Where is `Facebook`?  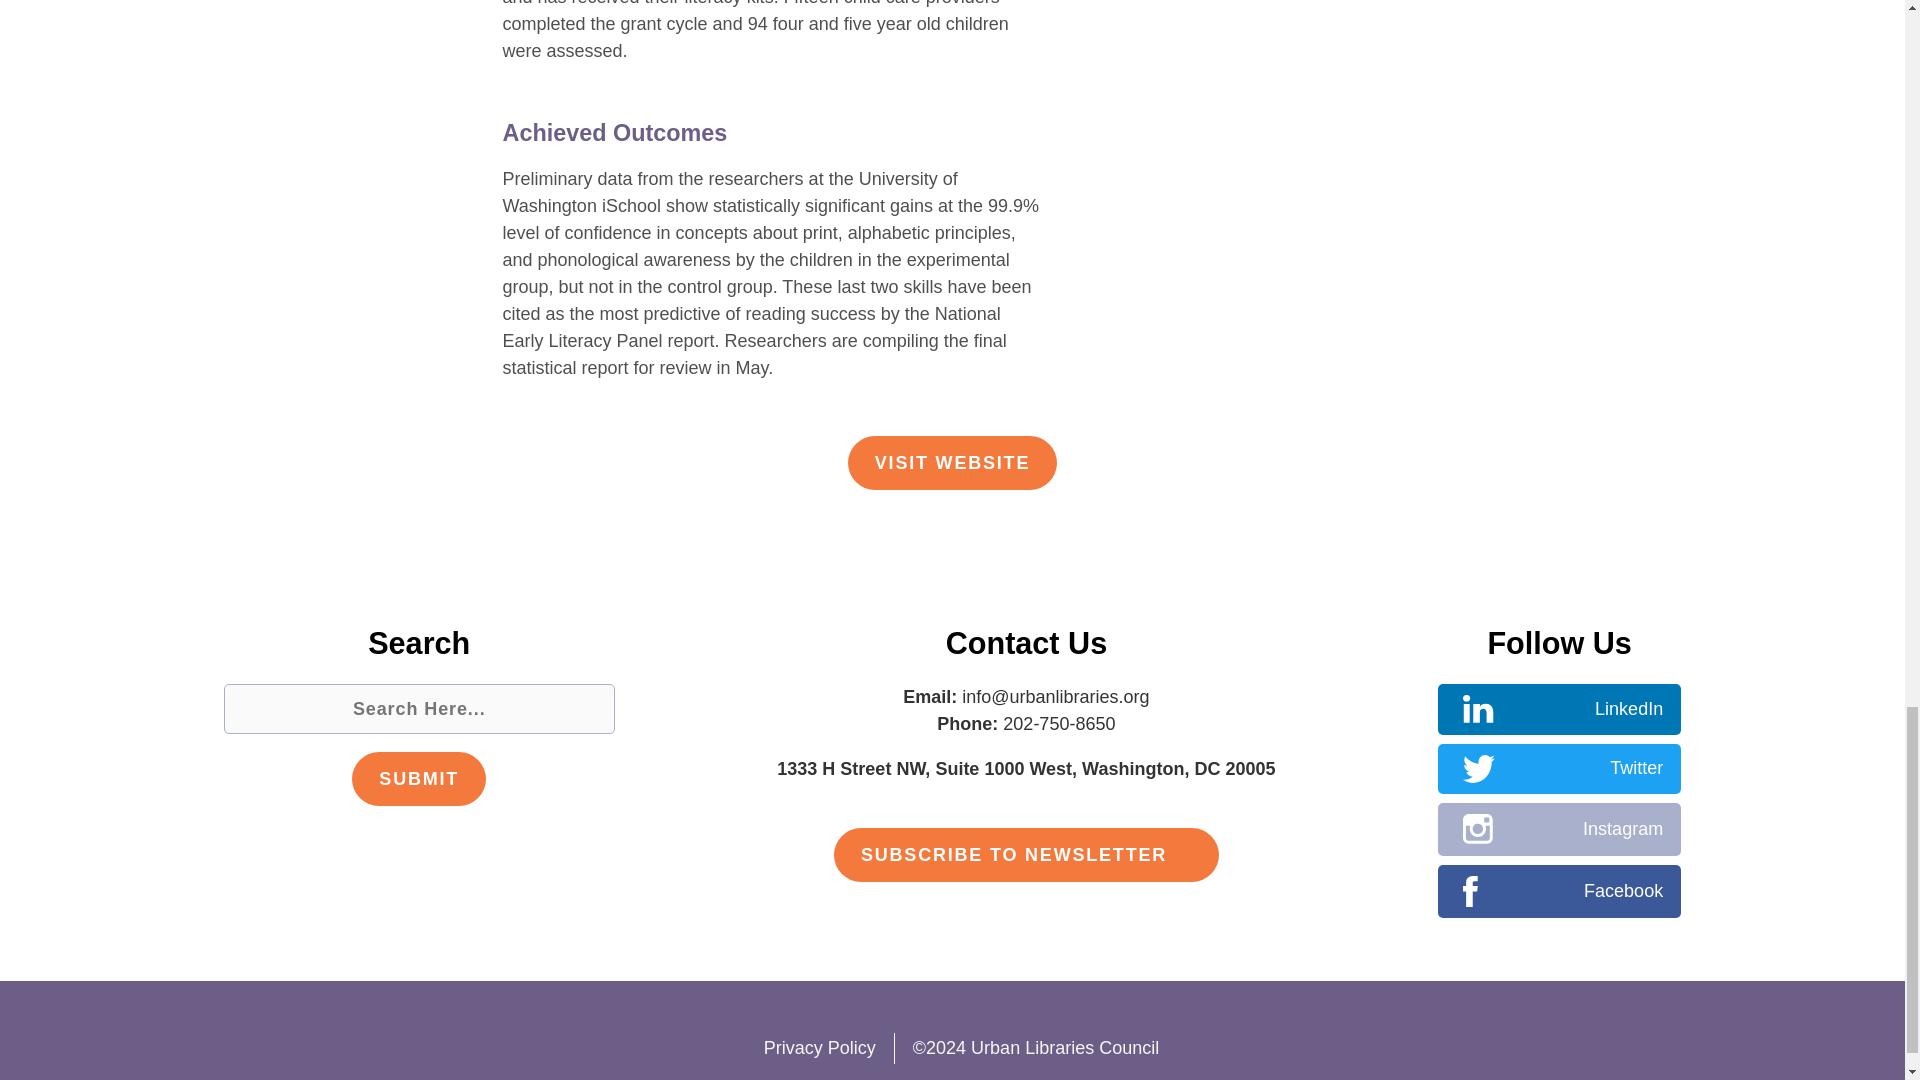 Facebook is located at coordinates (1560, 892).